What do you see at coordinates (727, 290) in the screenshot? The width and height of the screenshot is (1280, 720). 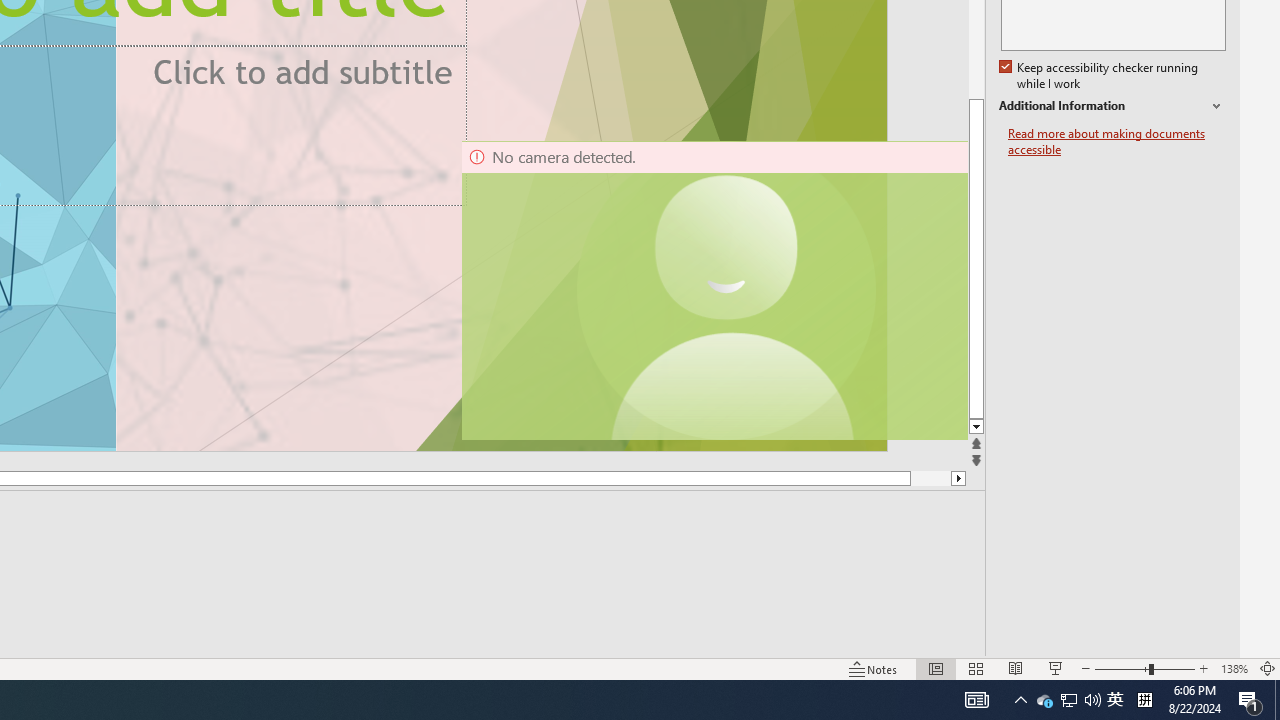 I see `Camera 11, No camera detected.` at bounding box center [727, 290].